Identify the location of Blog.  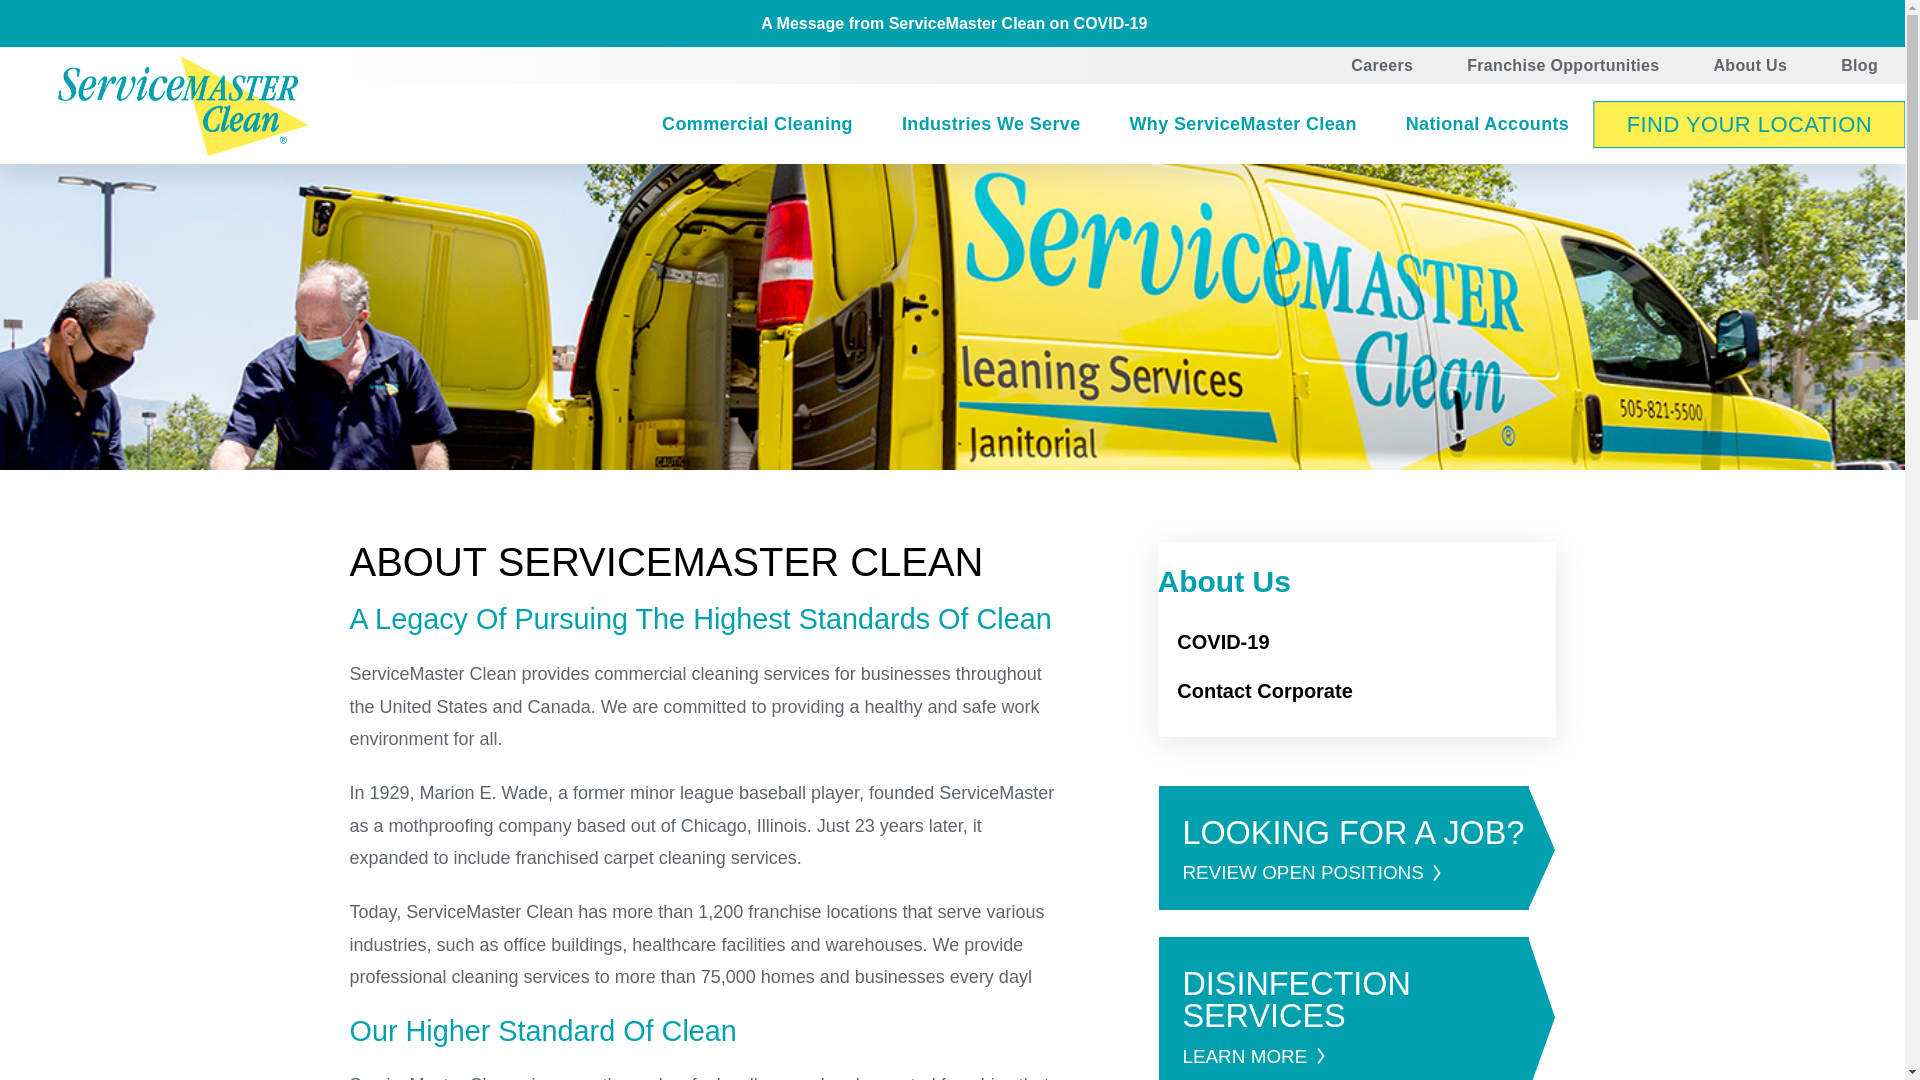
(1859, 66).